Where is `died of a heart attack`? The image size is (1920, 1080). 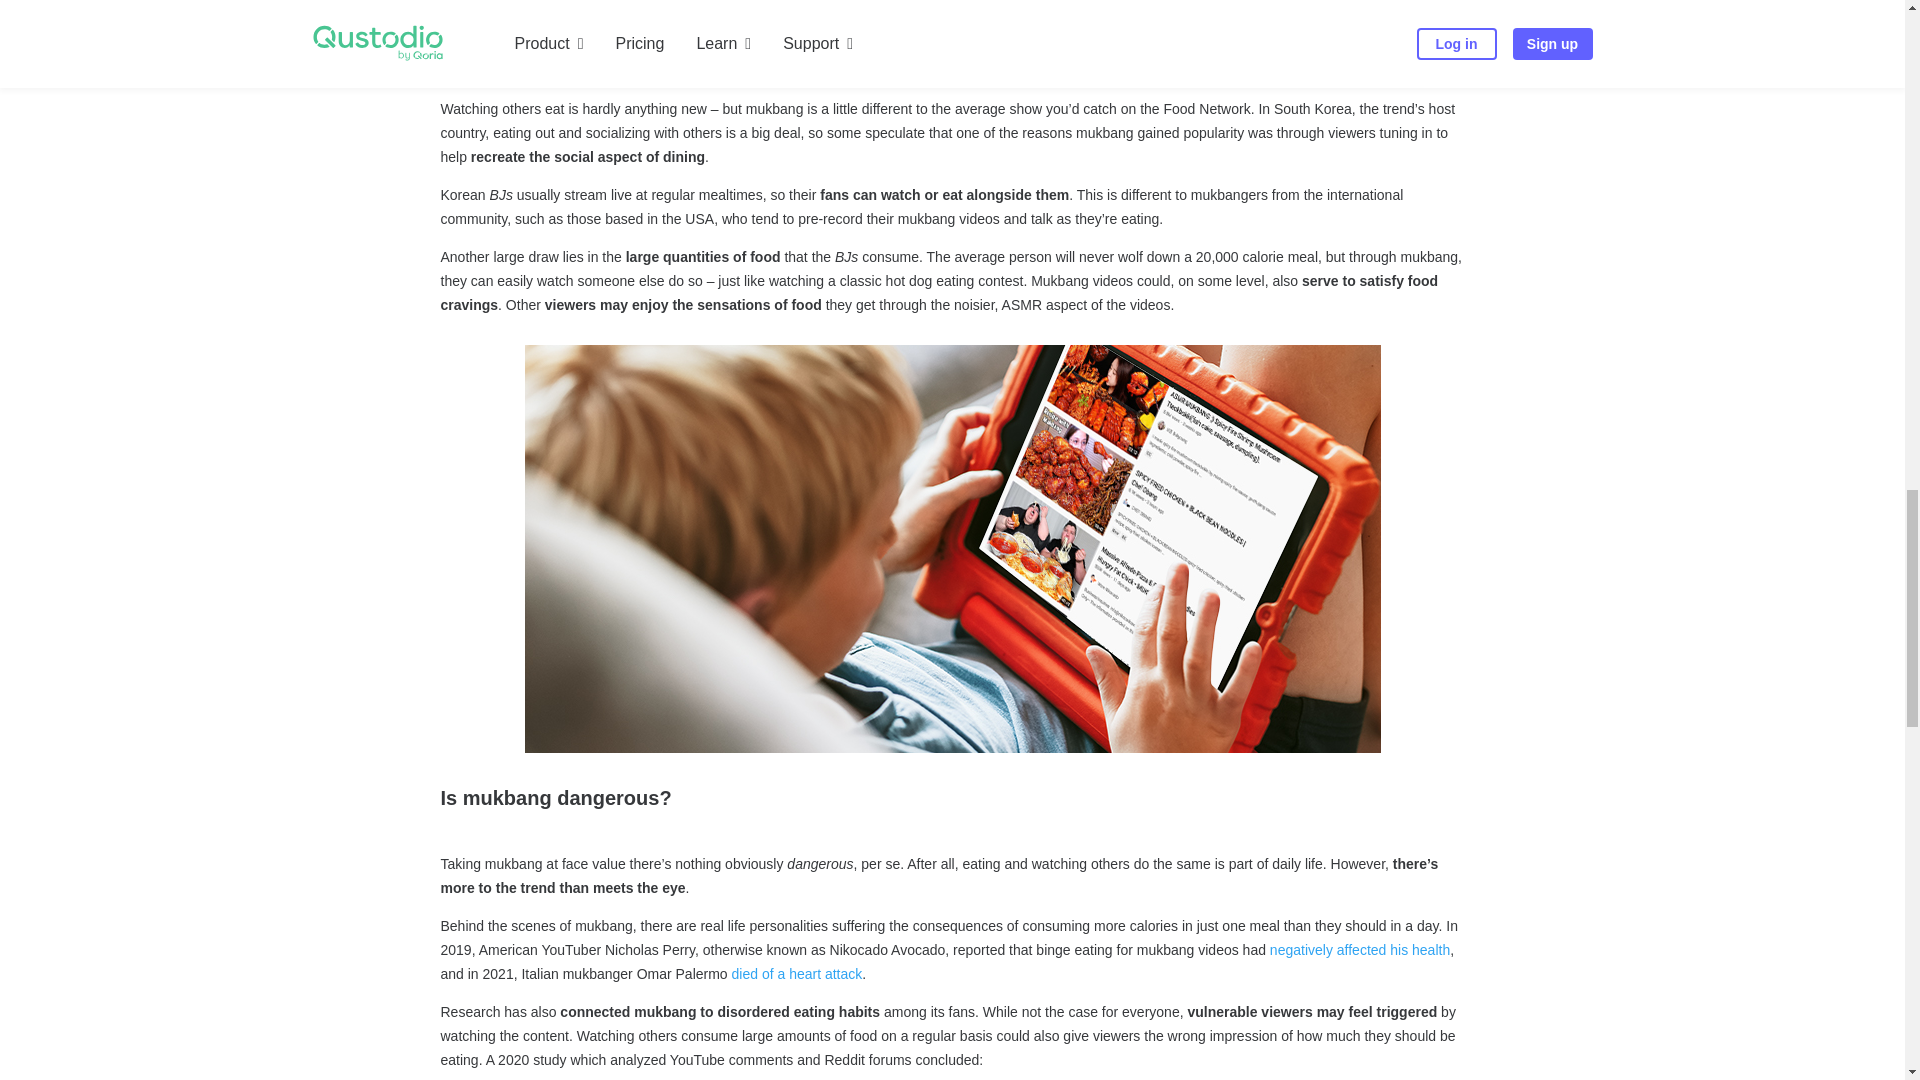
died of a heart attack is located at coordinates (796, 973).